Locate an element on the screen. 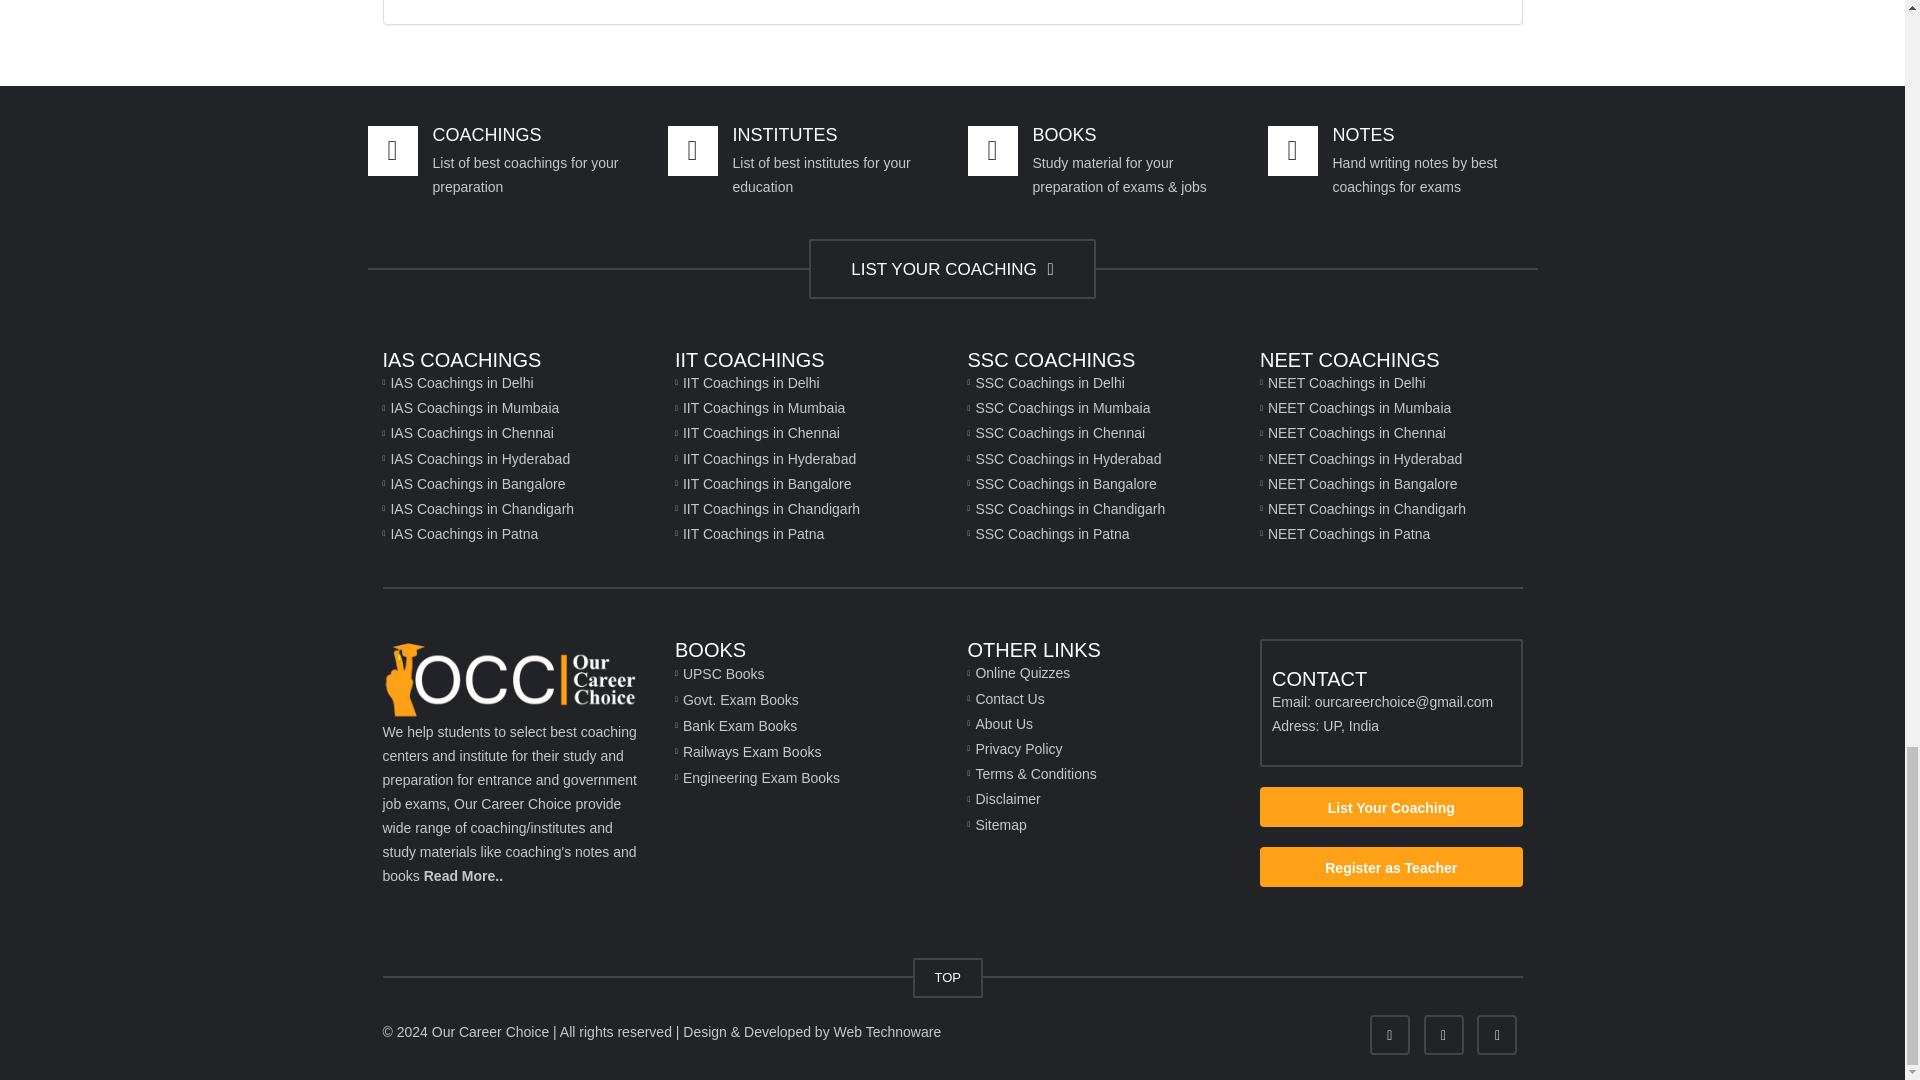 This screenshot has height=1080, width=1920. IAS Coachings in Delhi is located at coordinates (514, 384).